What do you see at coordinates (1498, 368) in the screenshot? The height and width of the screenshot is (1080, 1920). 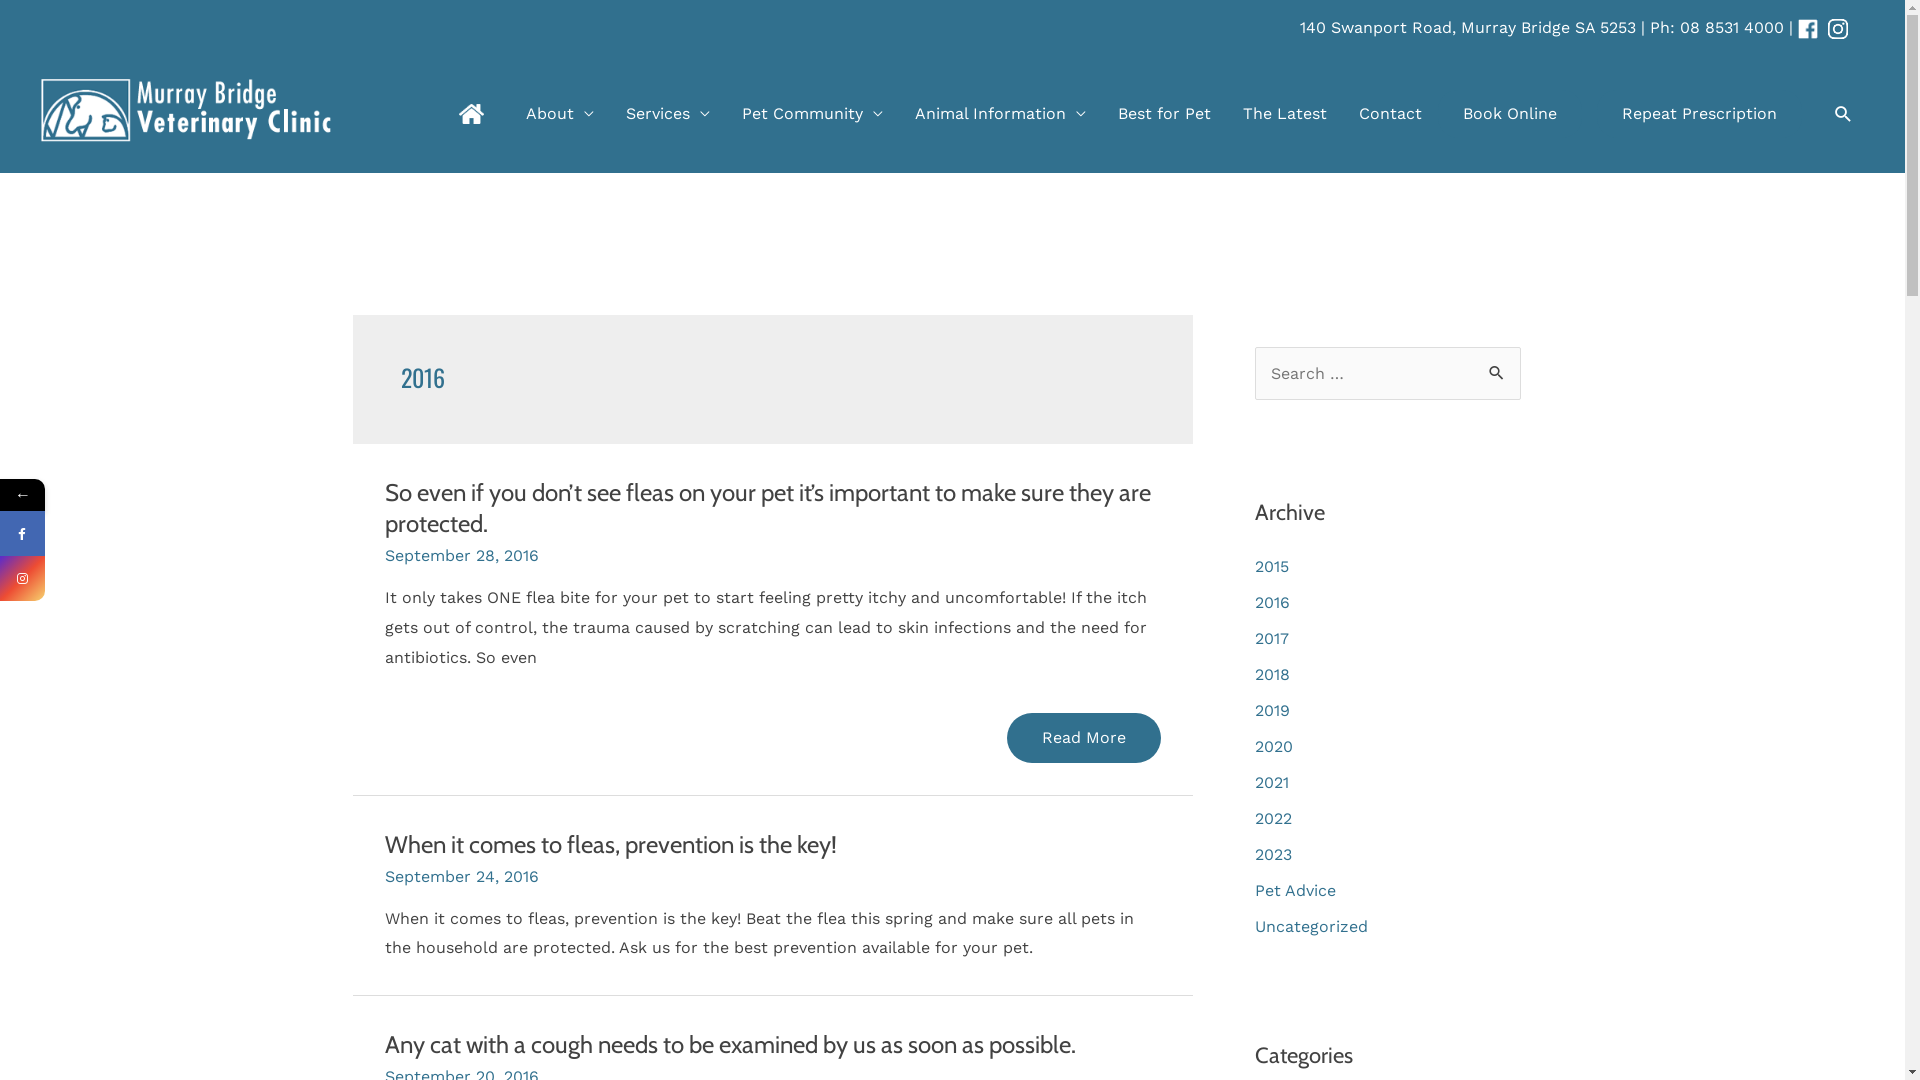 I see `Search` at bounding box center [1498, 368].